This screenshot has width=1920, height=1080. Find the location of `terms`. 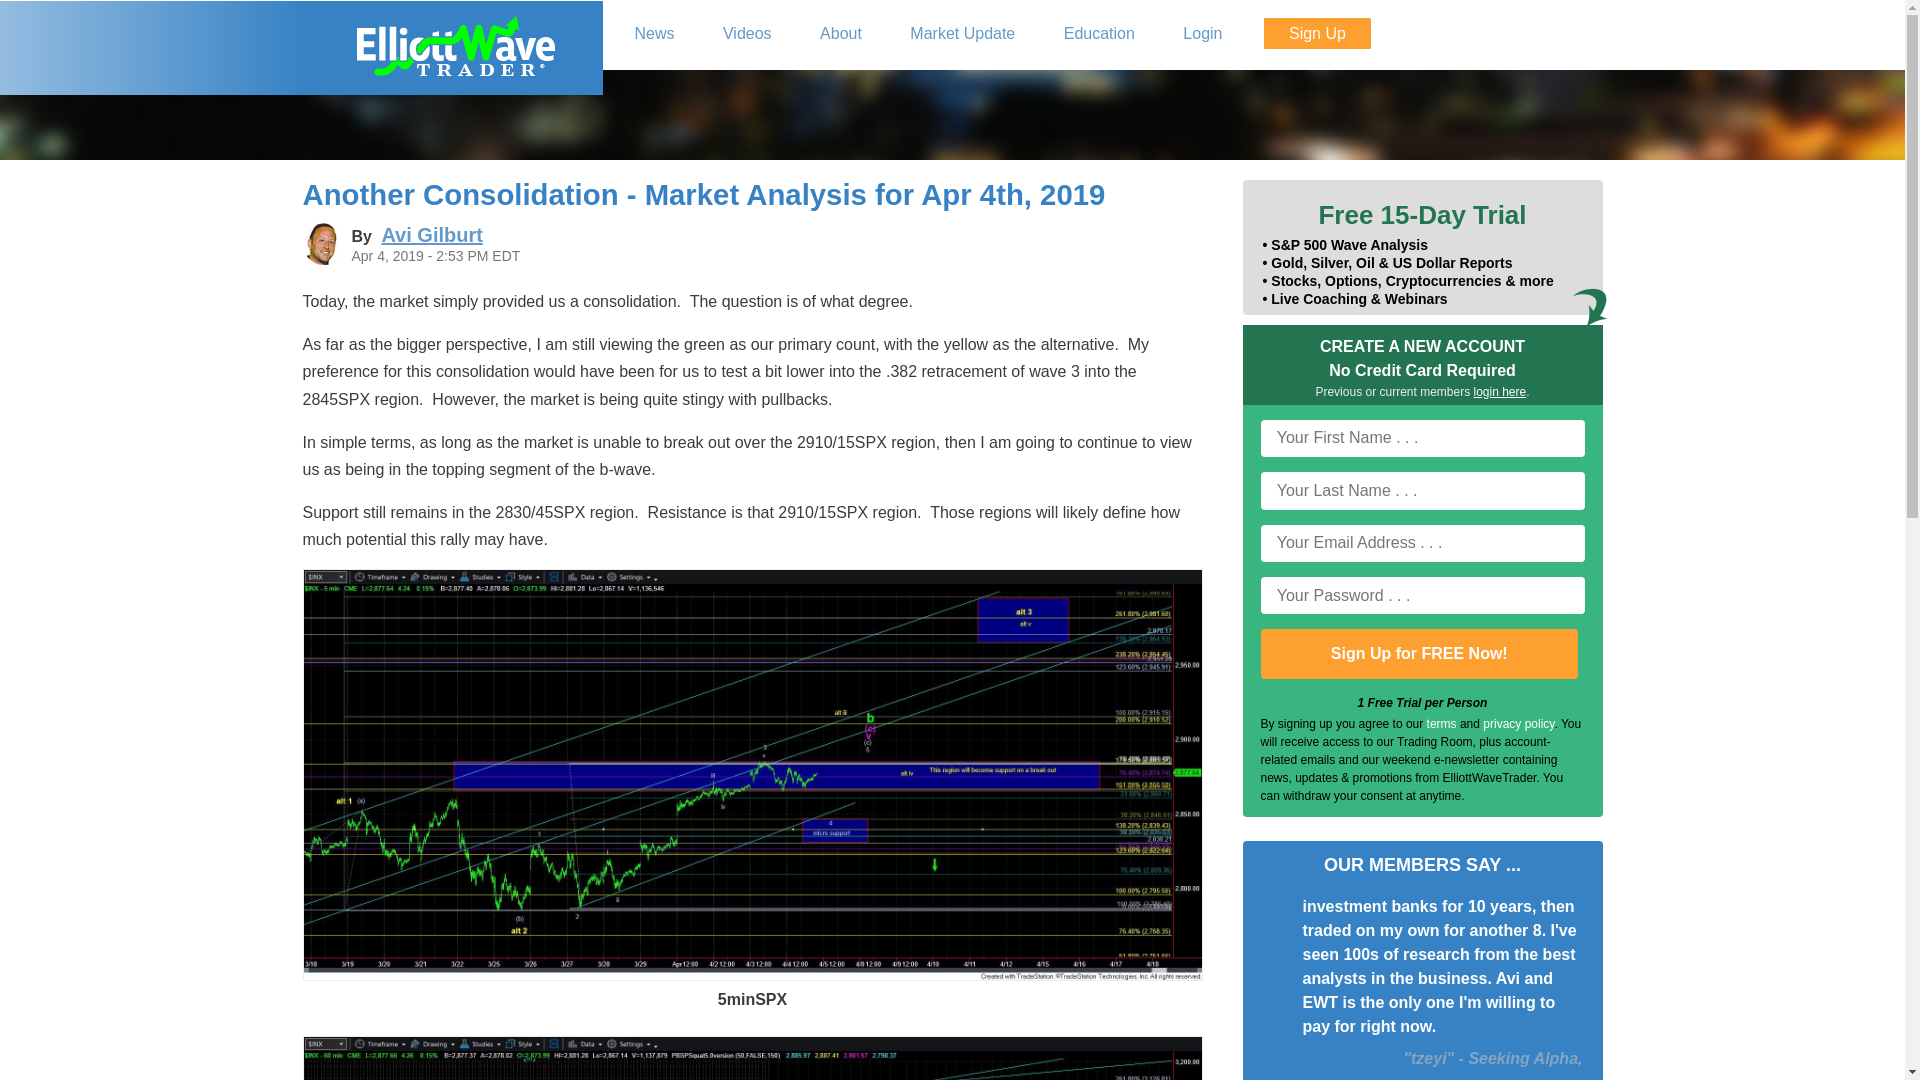

terms is located at coordinates (1442, 724).